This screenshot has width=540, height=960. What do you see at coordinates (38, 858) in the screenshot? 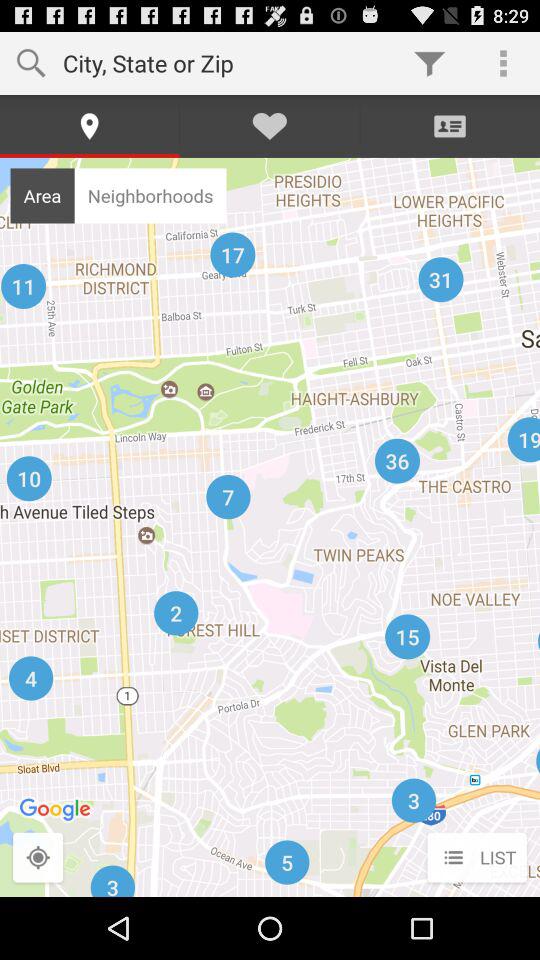
I see `location` at bounding box center [38, 858].